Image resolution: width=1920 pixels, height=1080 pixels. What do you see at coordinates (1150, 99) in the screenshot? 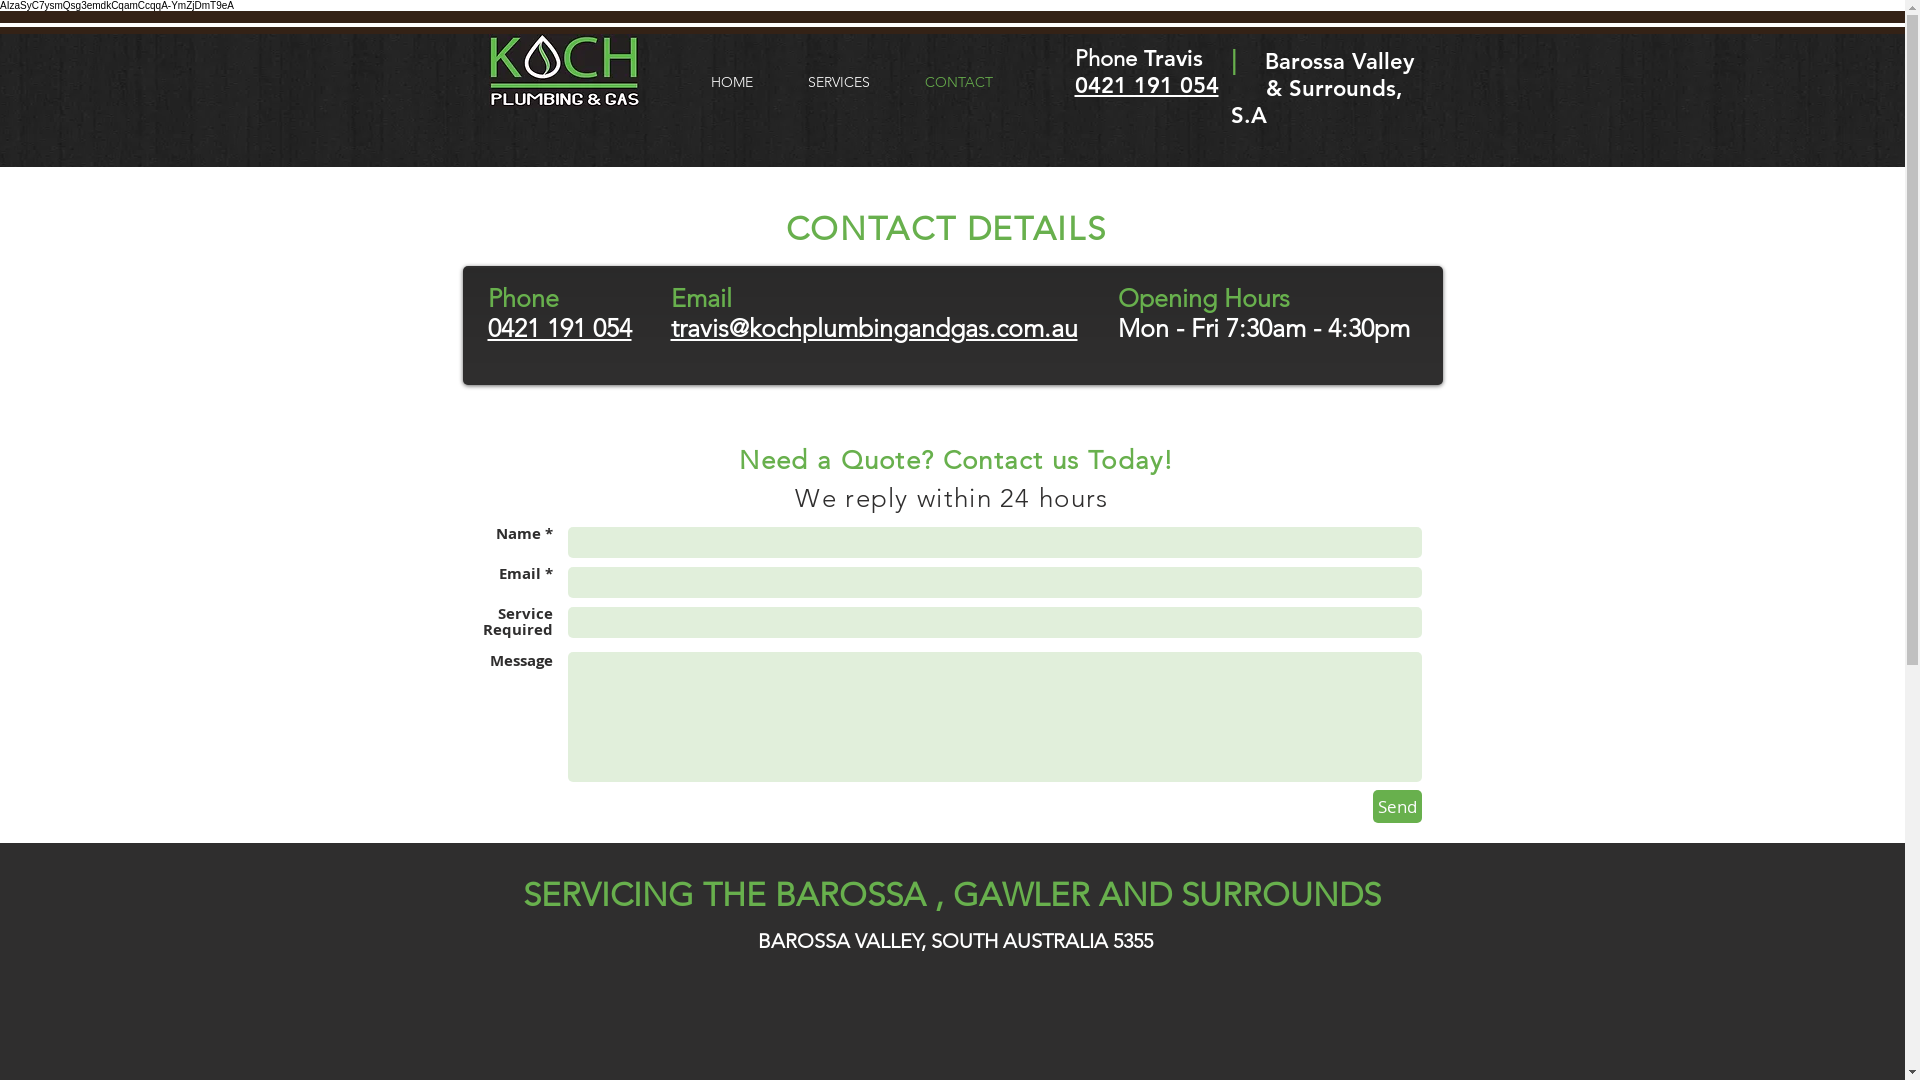
I see `0421 191 054   ` at bounding box center [1150, 99].